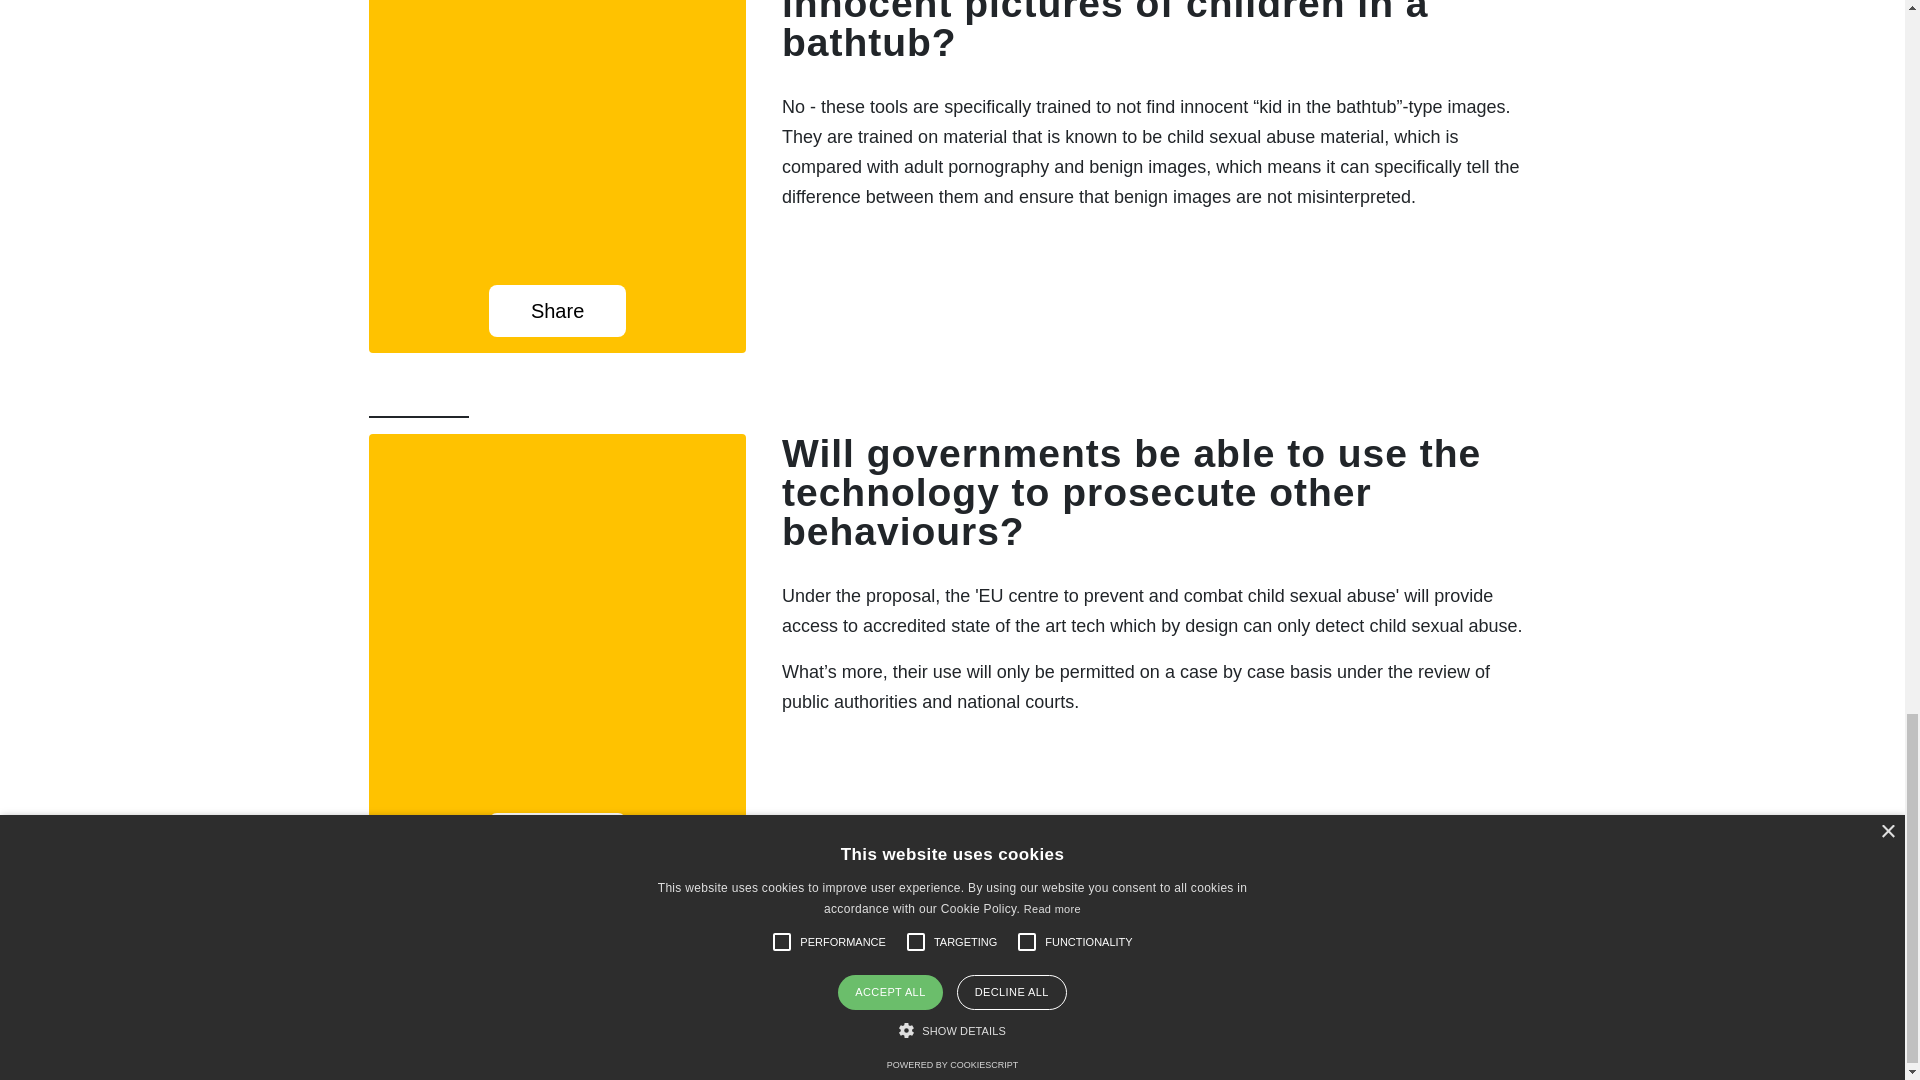 The image size is (1920, 1080). What do you see at coordinates (558, 310) in the screenshot?
I see `Share` at bounding box center [558, 310].